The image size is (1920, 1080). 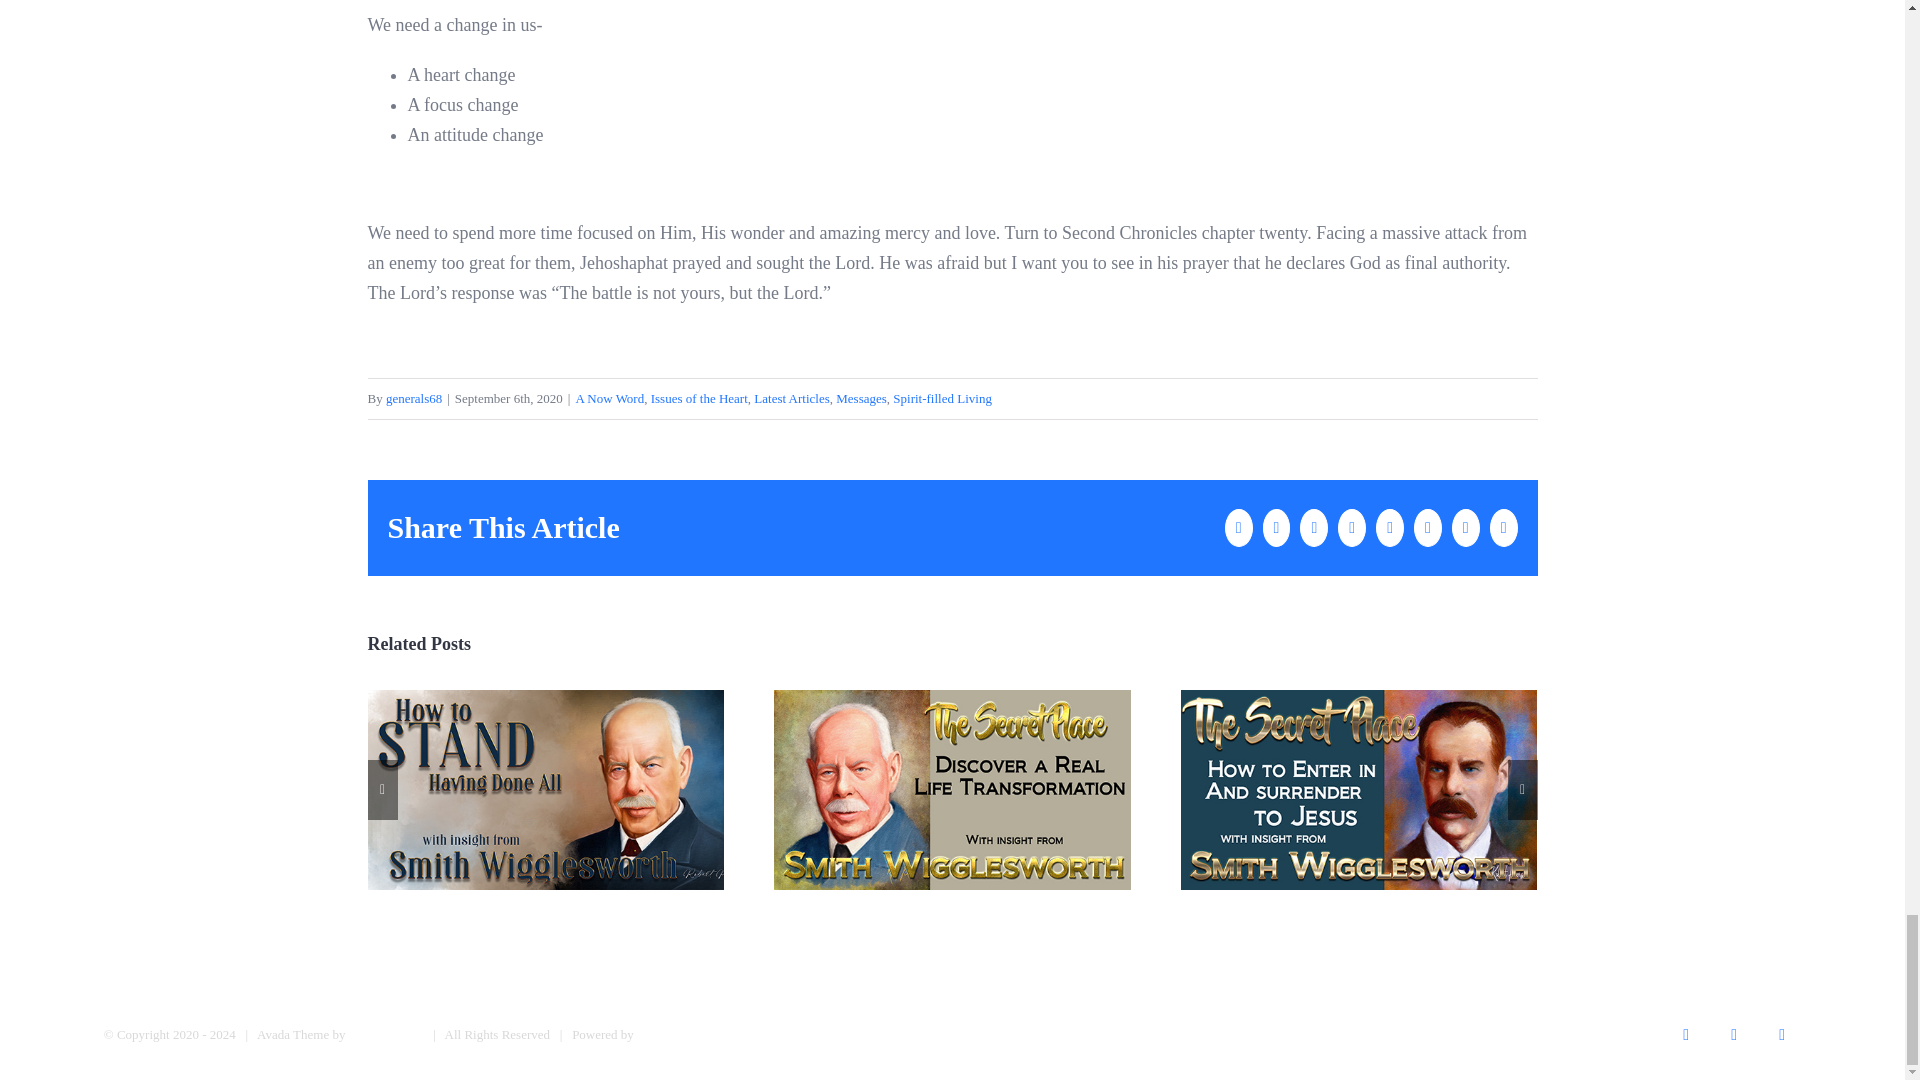 I want to click on A Now Word, so click(x=608, y=398).